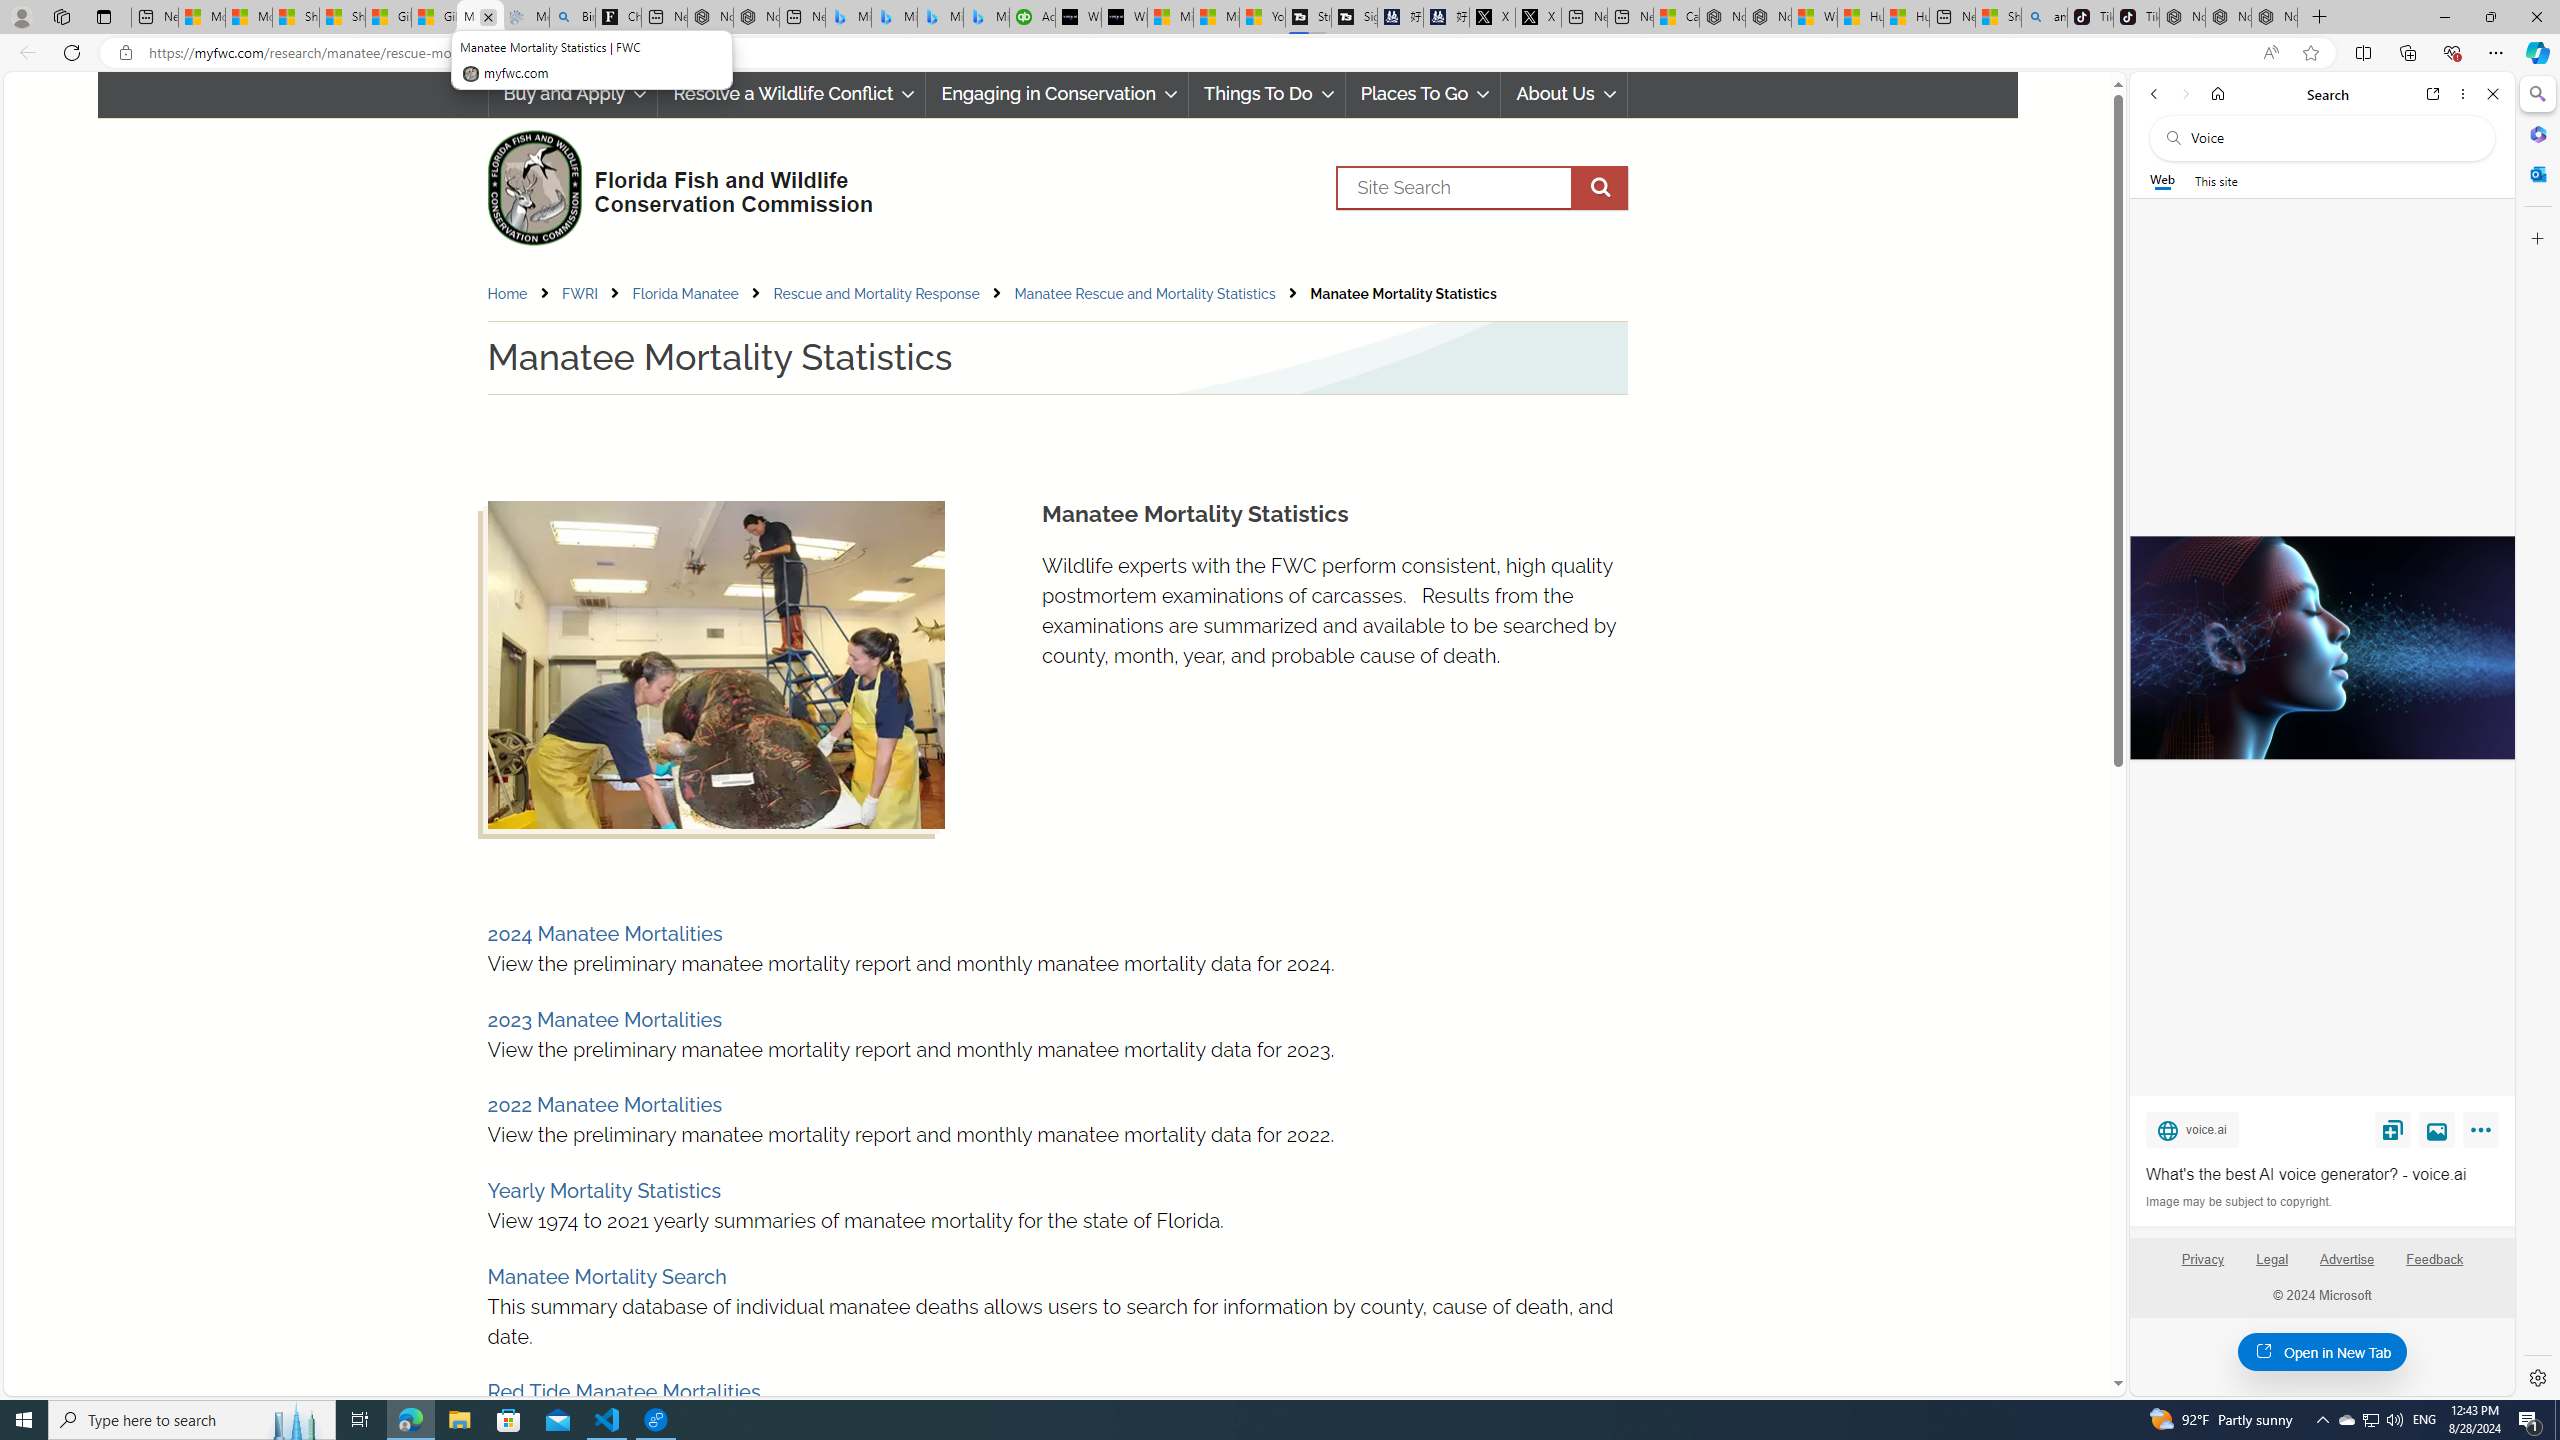 This screenshot has width=2560, height=1440. What do you see at coordinates (604, 1104) in the screenshot?
I see `2022 Manatee Mortalities` at bounding box center [604, 1104].